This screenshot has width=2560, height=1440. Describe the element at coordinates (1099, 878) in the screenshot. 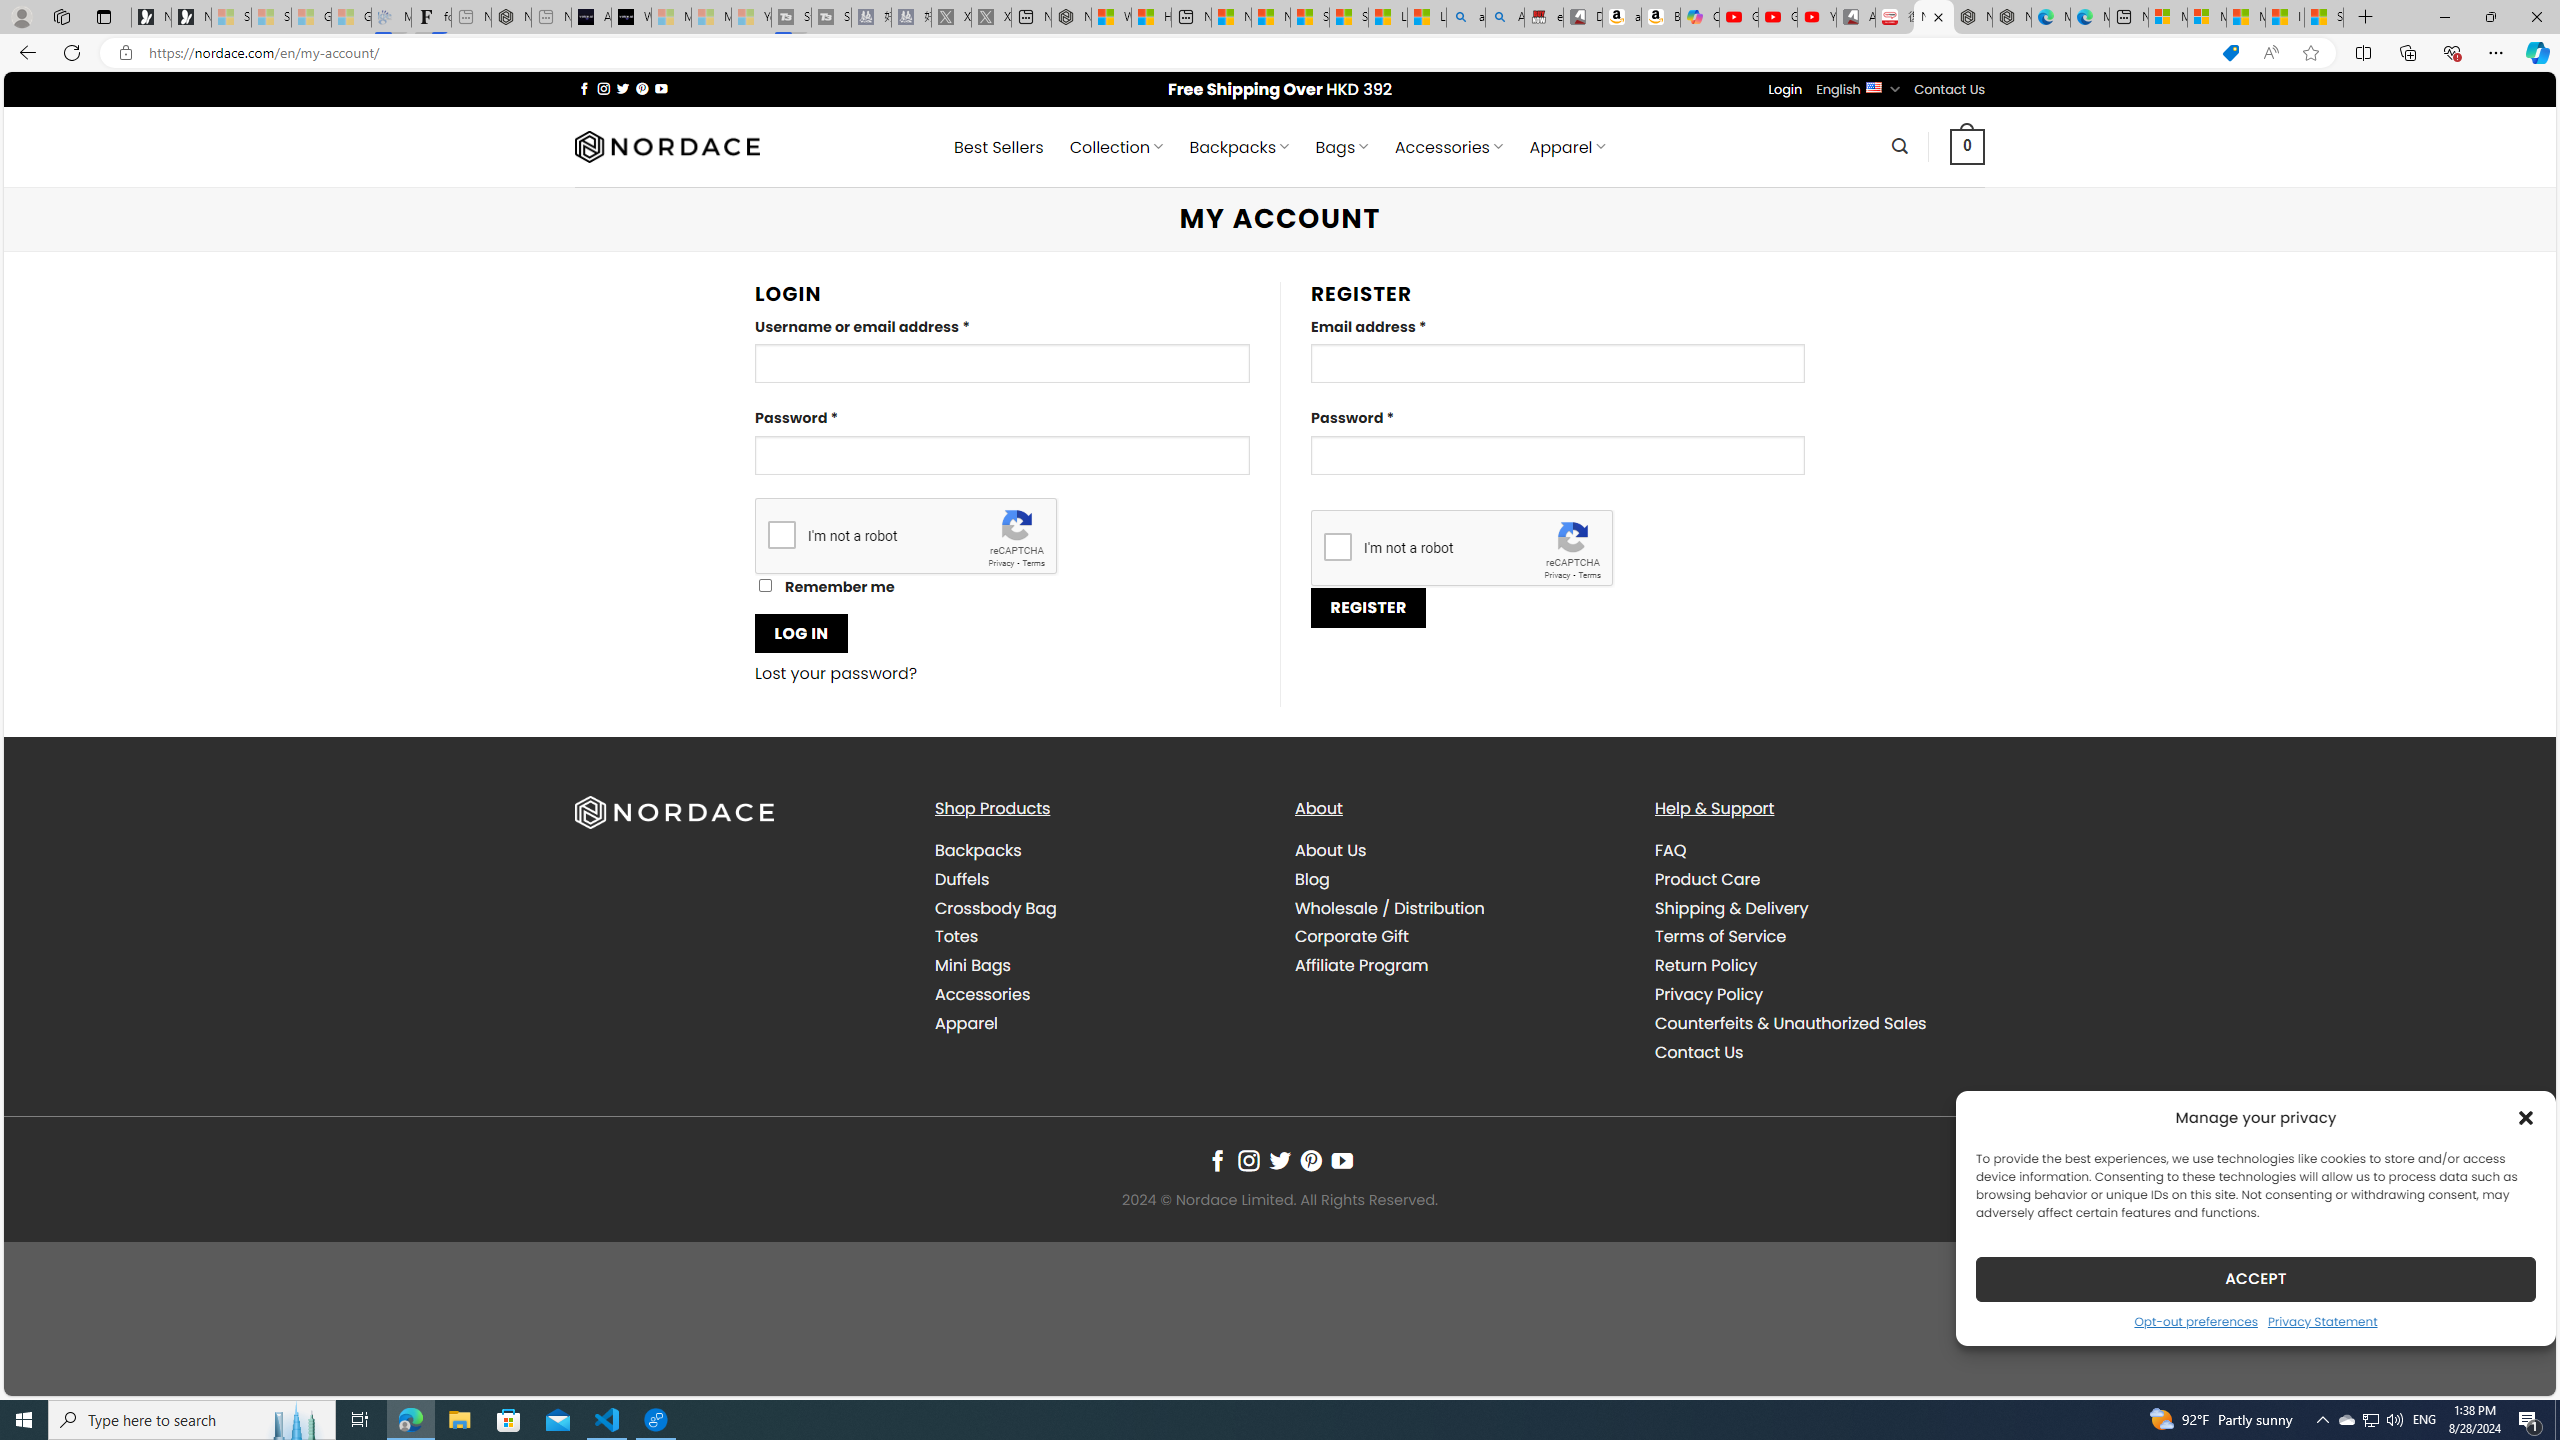

I see `Duffels` at that location.